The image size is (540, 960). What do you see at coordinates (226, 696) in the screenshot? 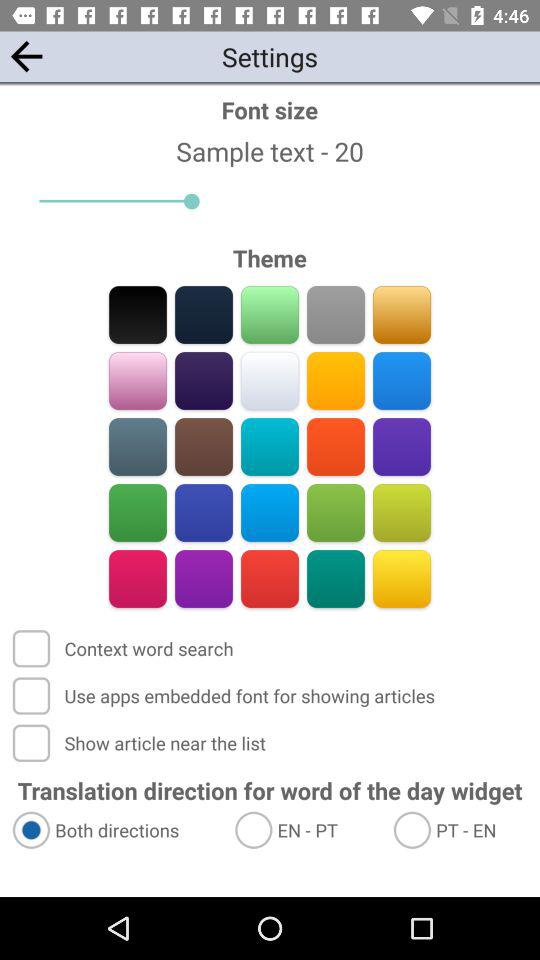
I see `choose the use apps embedded icon` at bounding box center [226, 696].